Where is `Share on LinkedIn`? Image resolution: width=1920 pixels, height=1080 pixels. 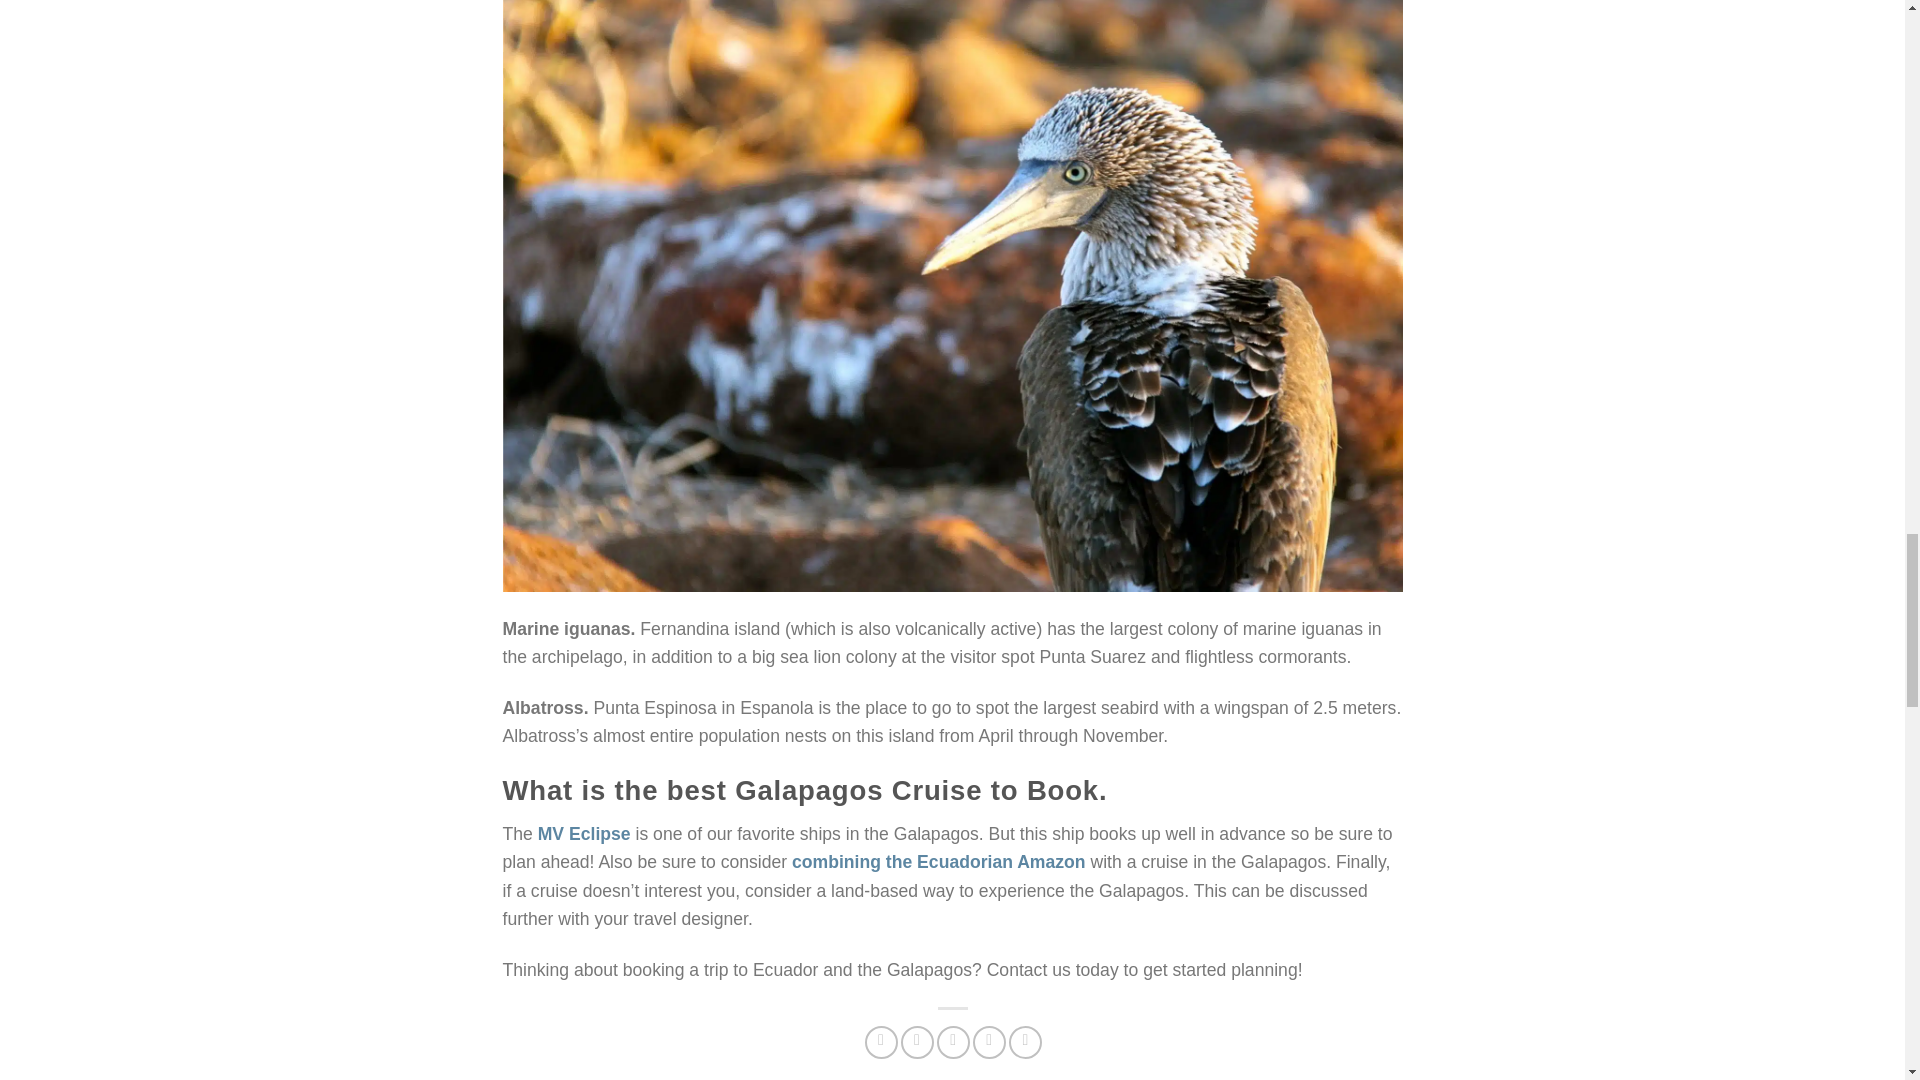
Share on LinkedIn is located at coordinates (1026, 1042).